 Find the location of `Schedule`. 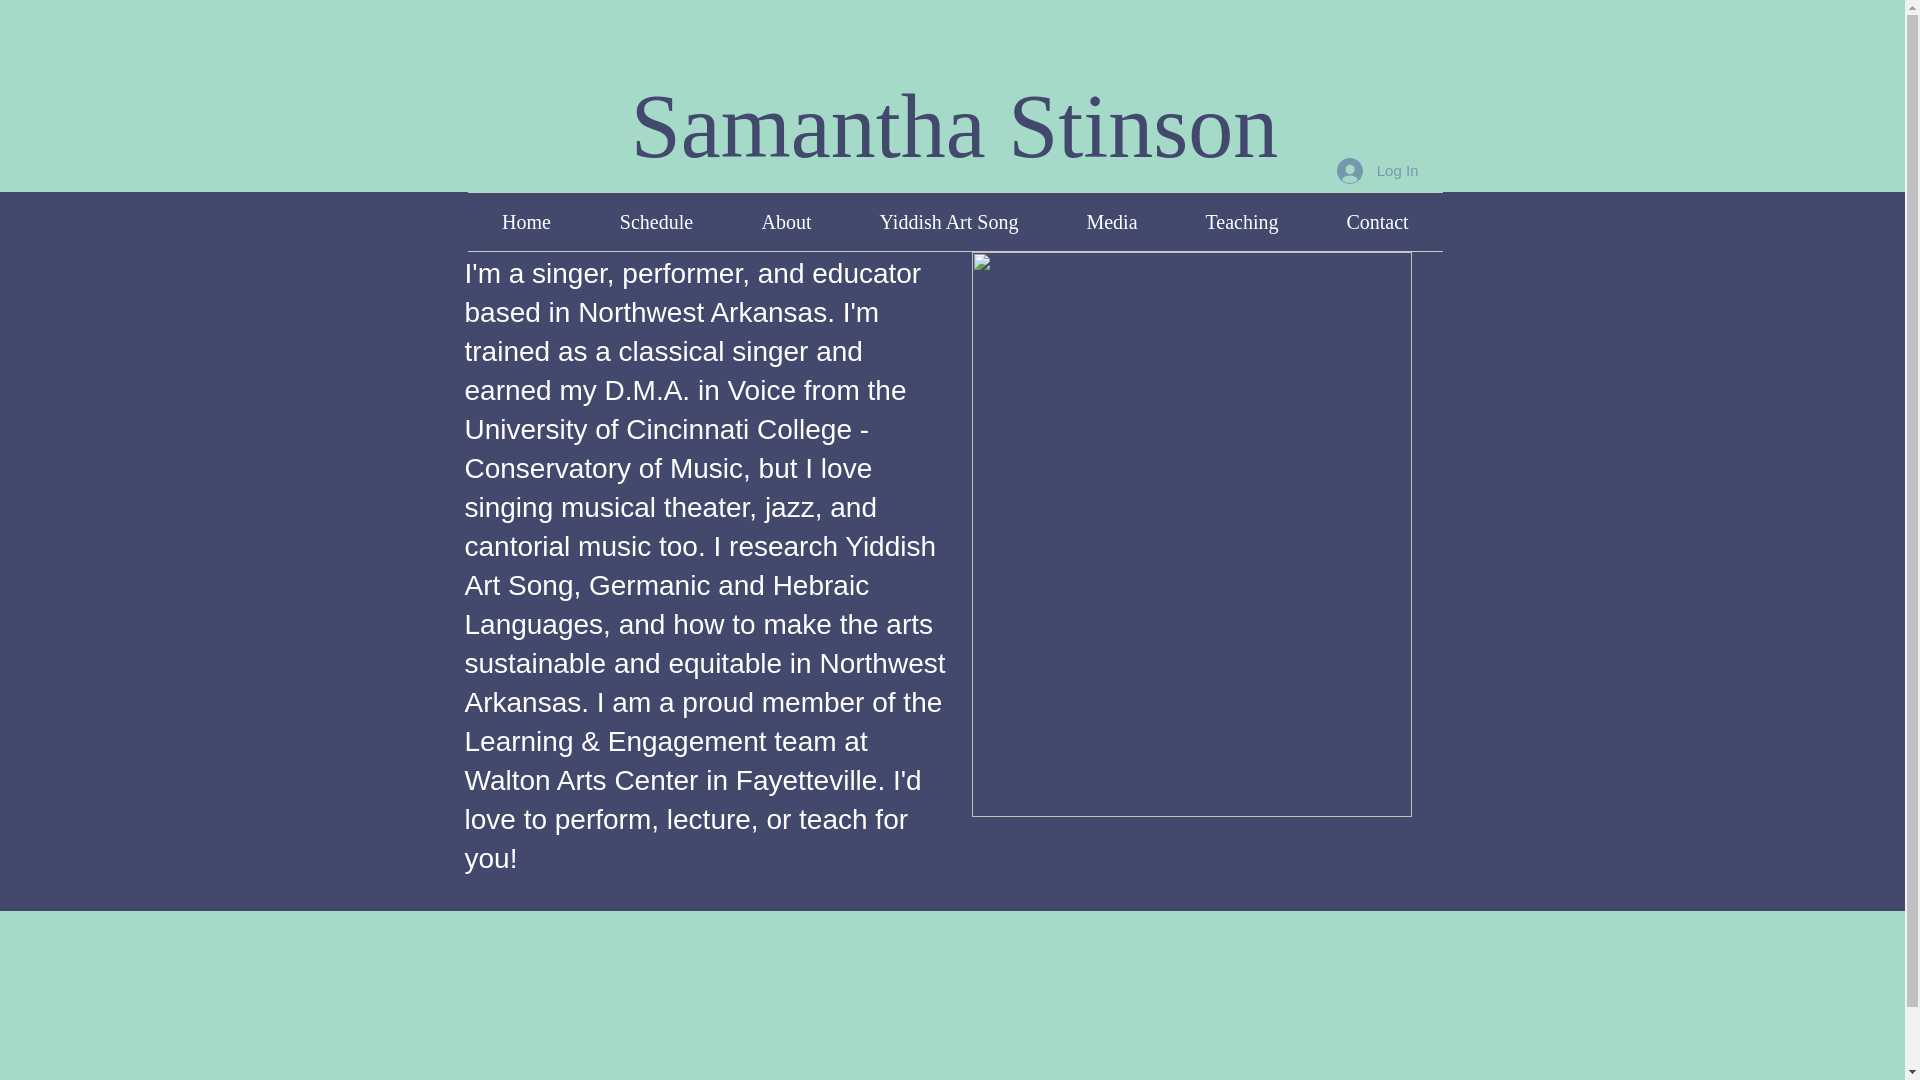

Schedule is located at coordinates (656, 222).